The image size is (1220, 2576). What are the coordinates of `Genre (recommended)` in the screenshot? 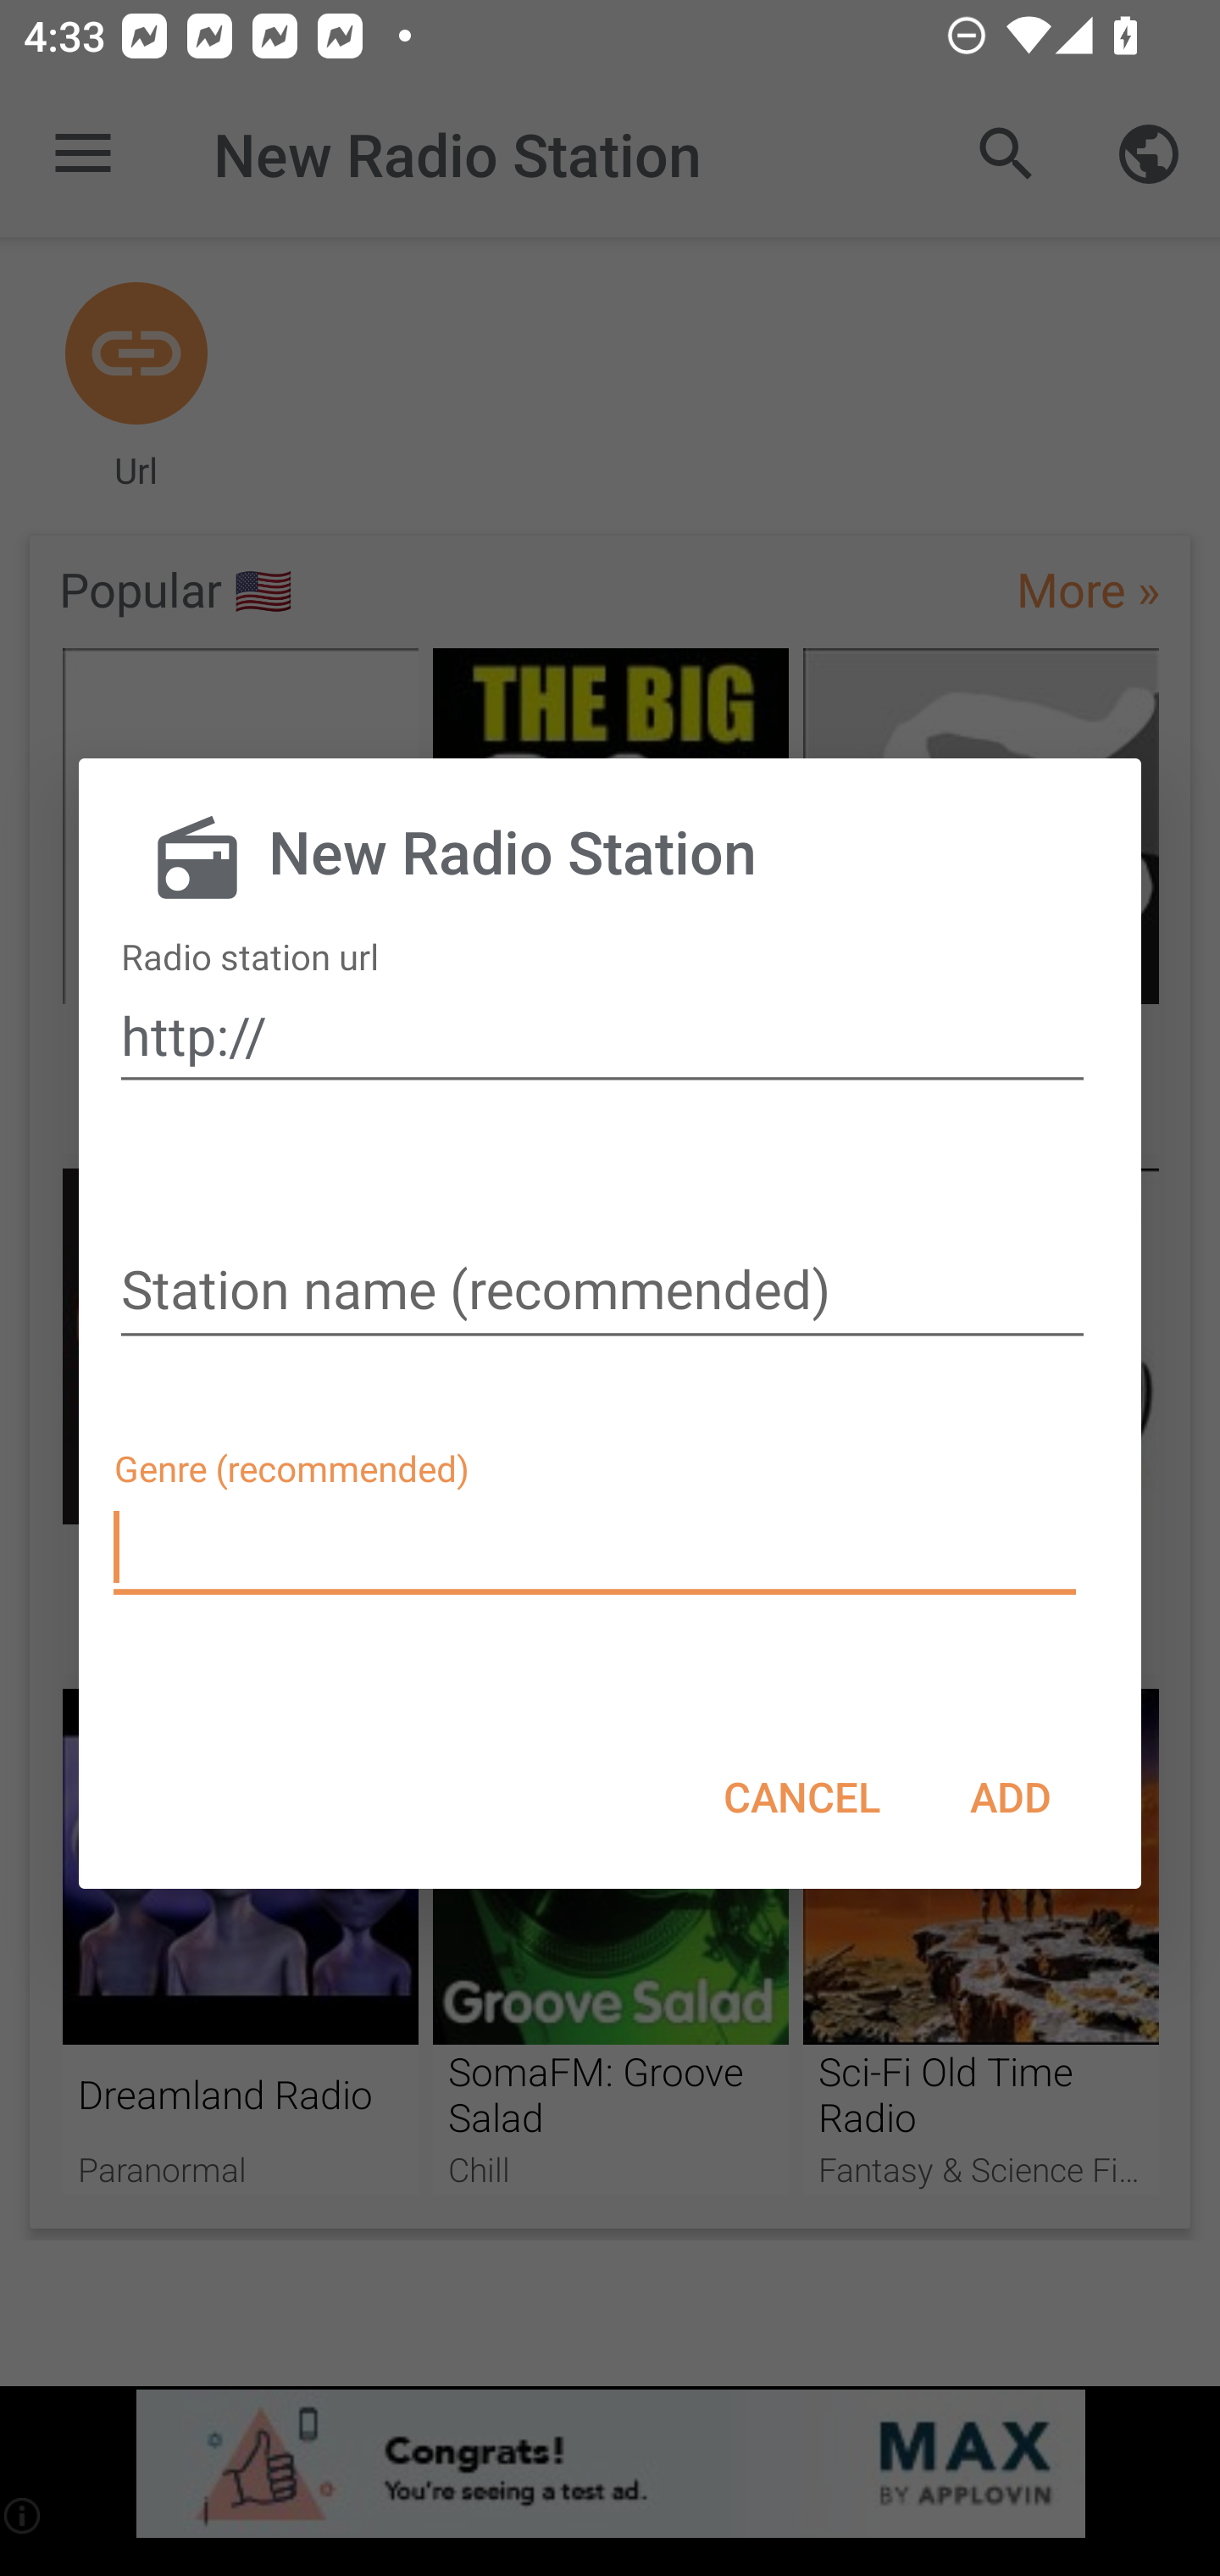 It's located at (598, 1547).